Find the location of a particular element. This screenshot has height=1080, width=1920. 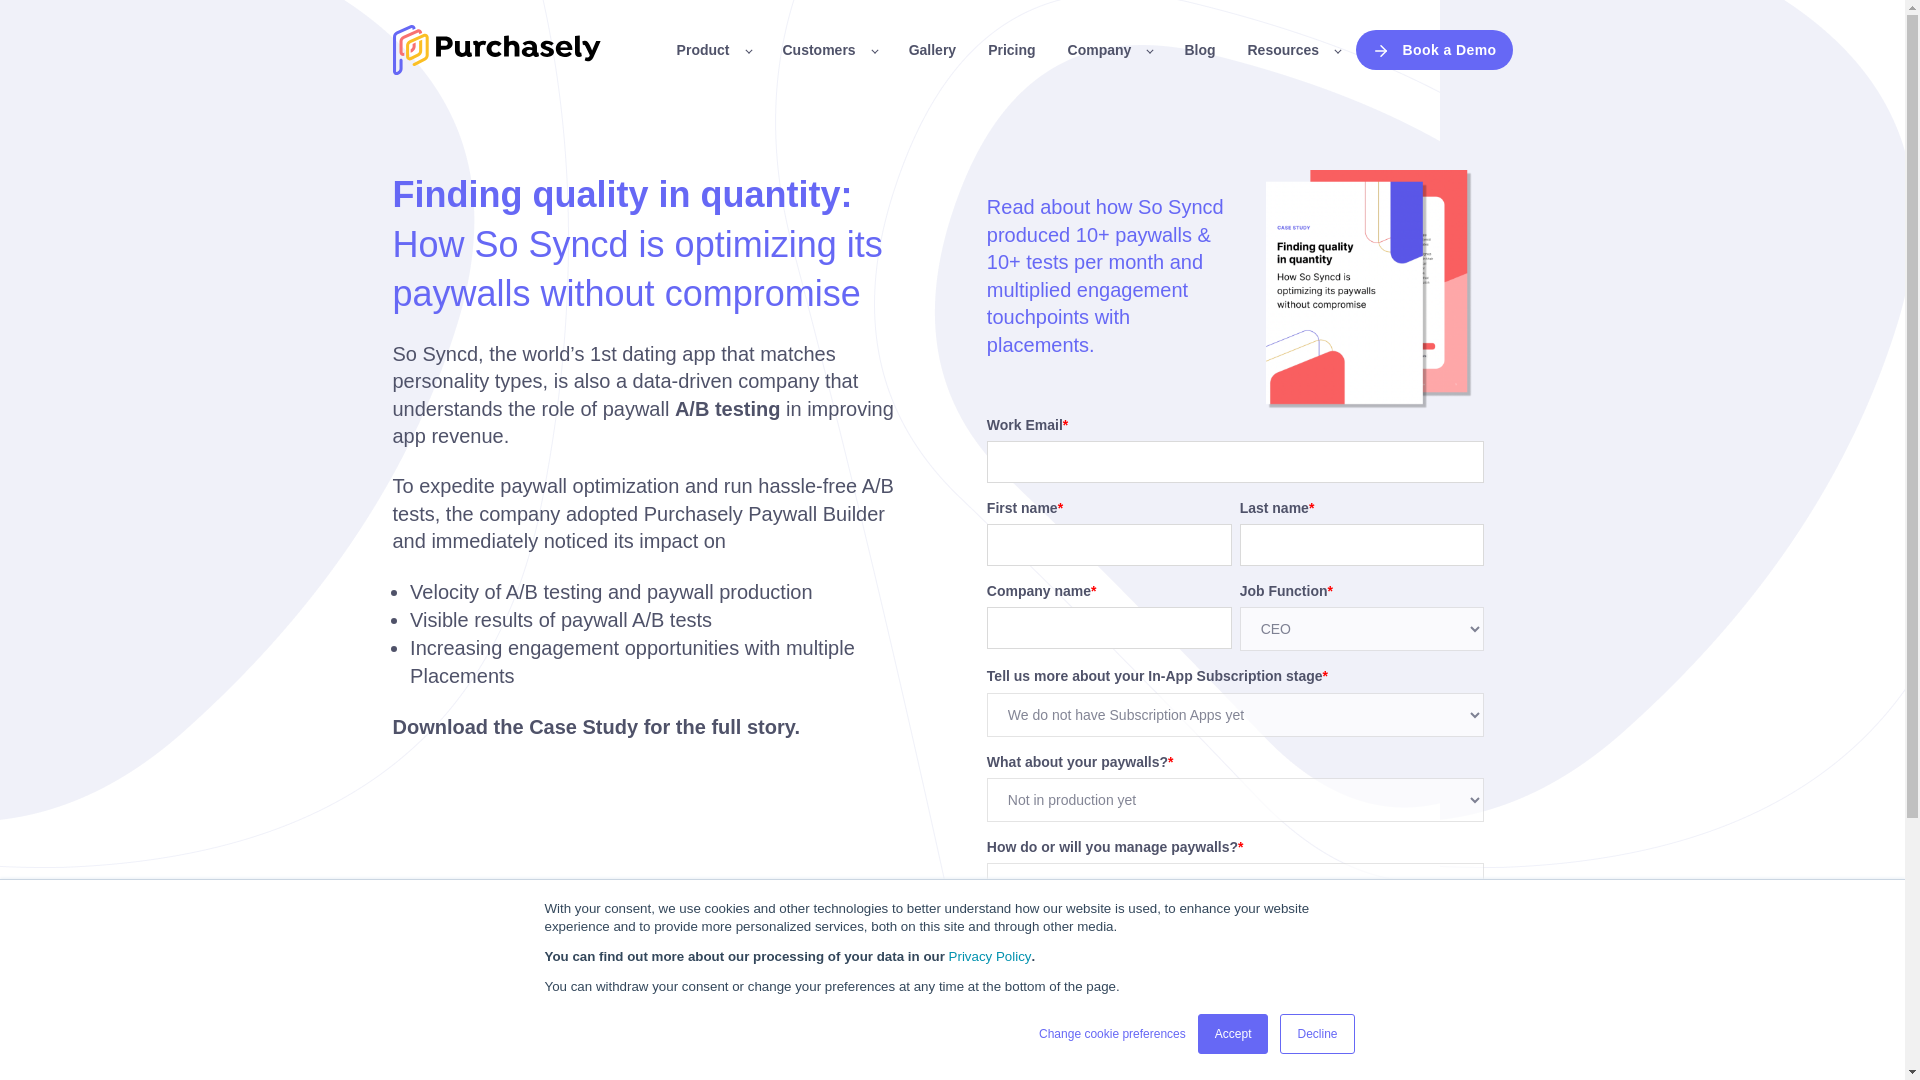

Book a Demo is located at coordinates (1434, 50).